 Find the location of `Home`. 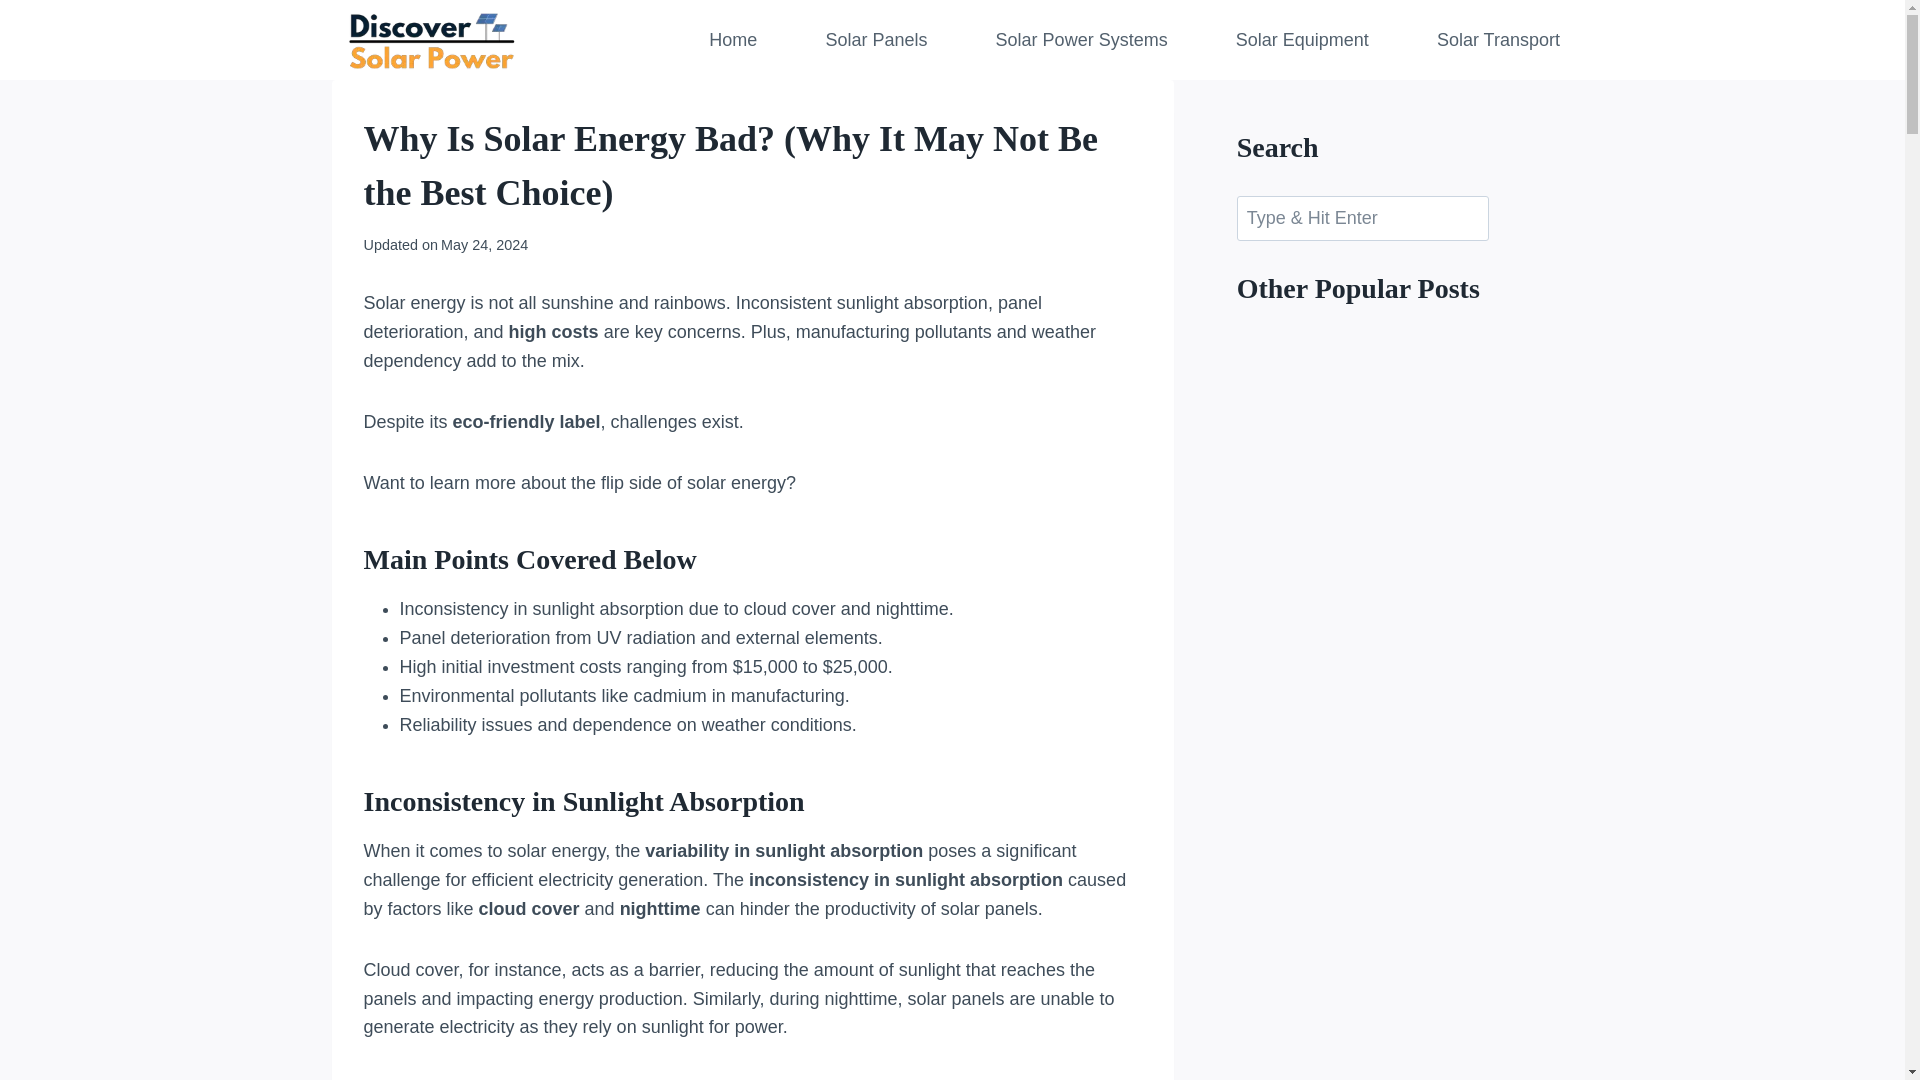

Home is located at coordinates (733, 40).